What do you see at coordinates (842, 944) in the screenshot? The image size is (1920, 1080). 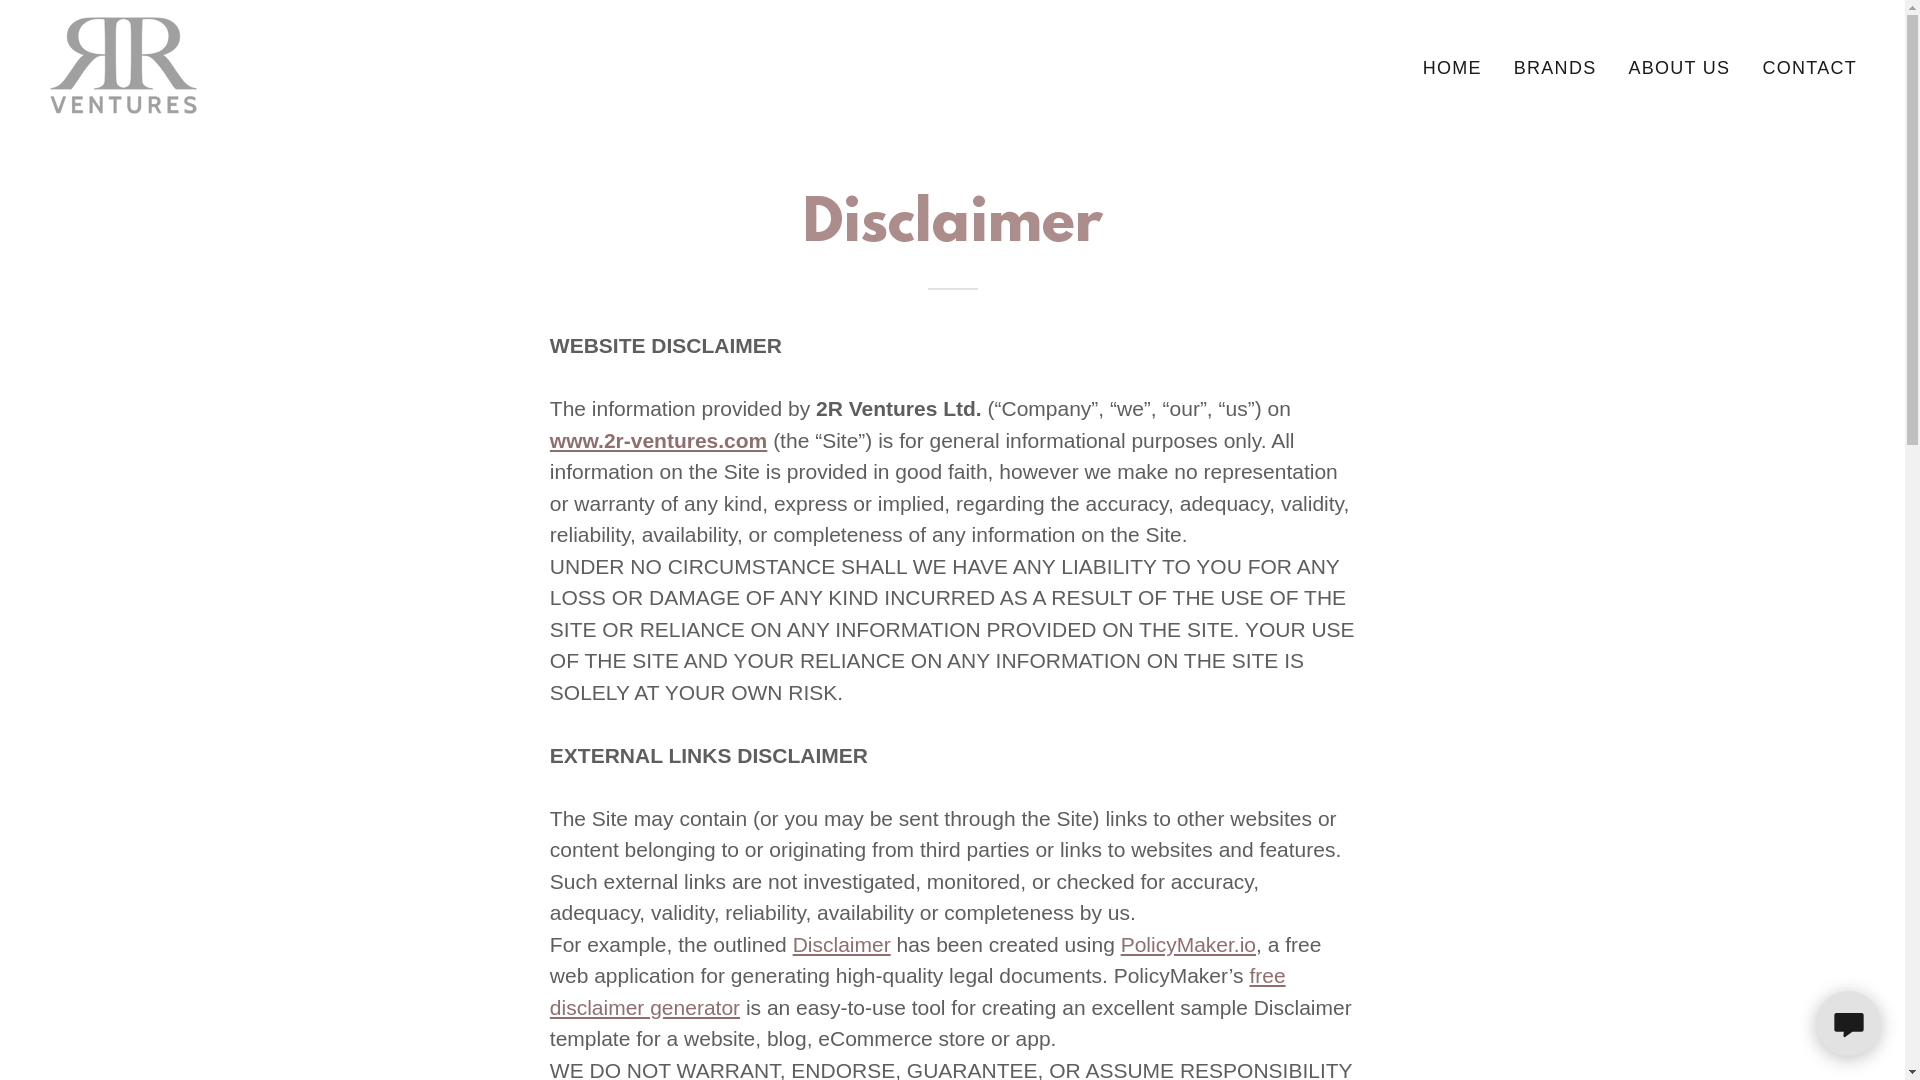 I see `Disclaimer` at bounding box center [842, 944].